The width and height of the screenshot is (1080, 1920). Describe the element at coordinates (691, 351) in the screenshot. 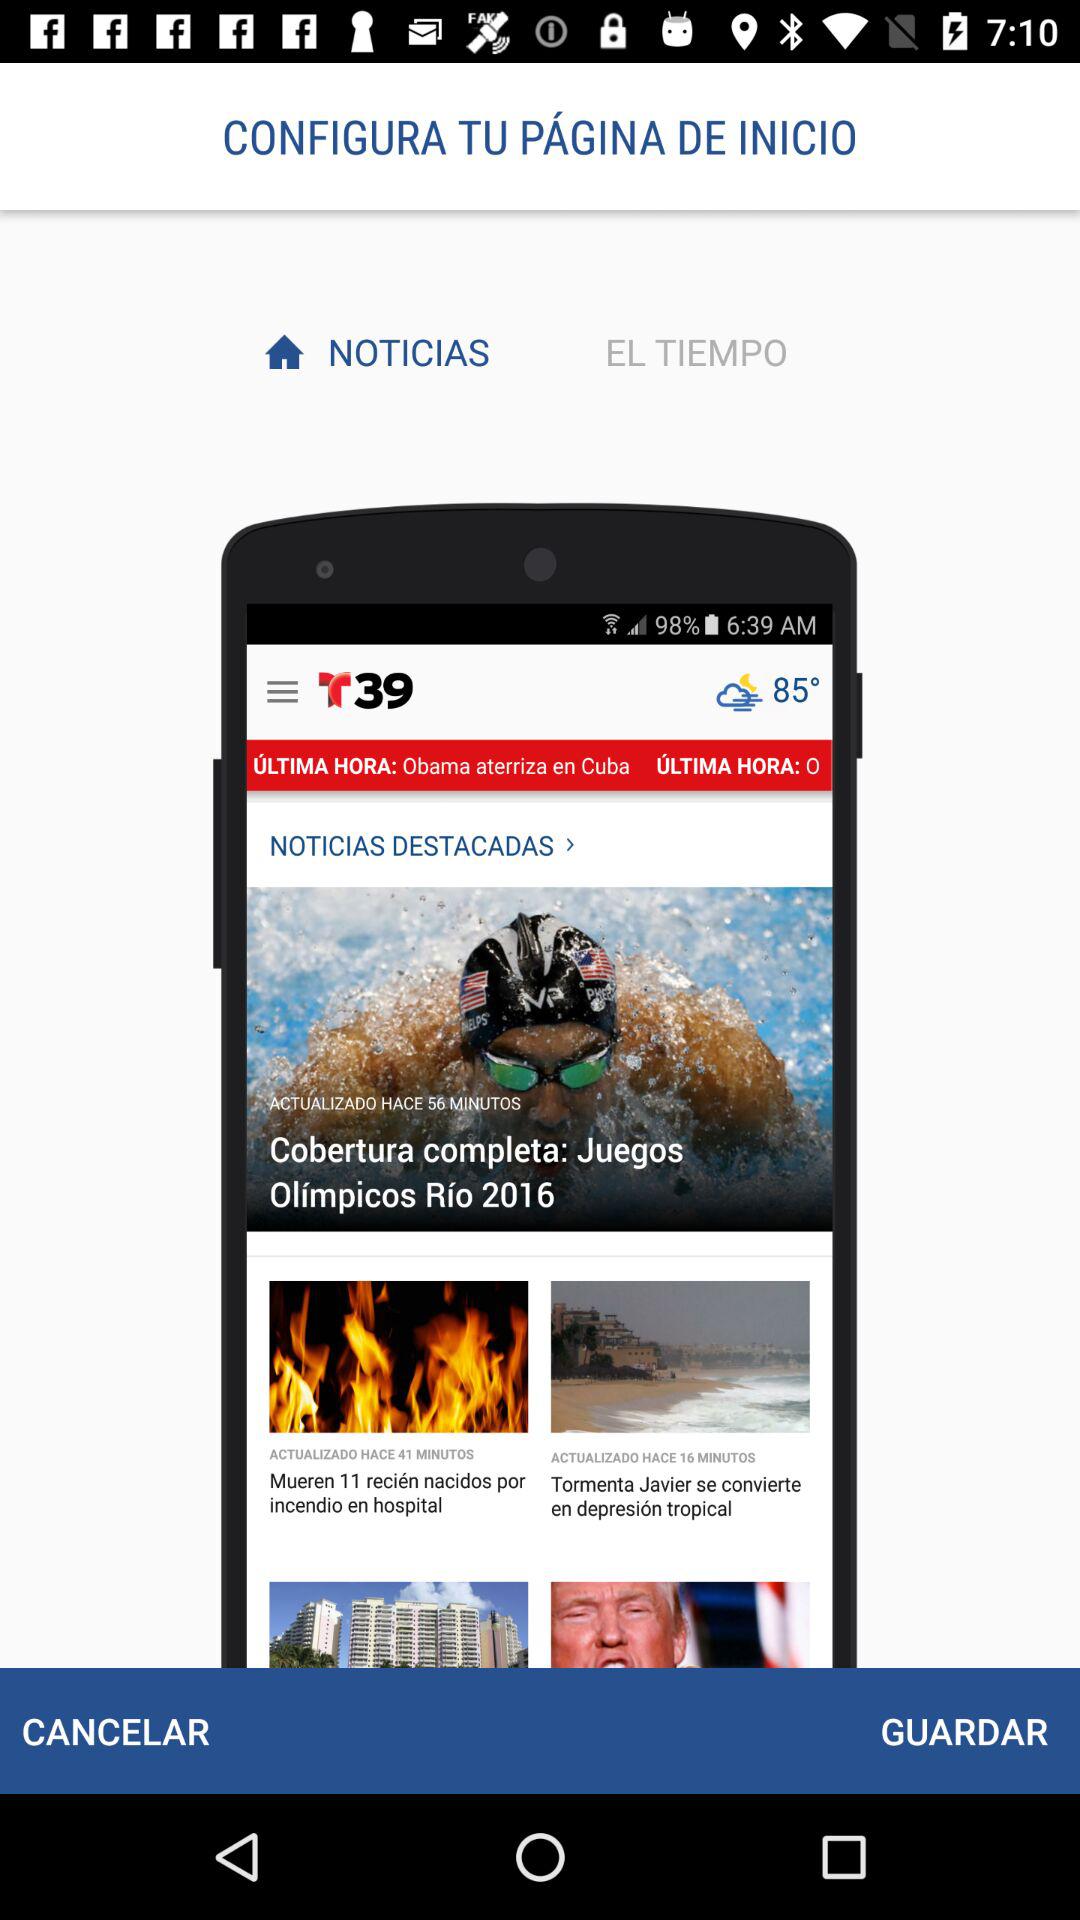

I see `launch icon to the right of noticias` at that location.